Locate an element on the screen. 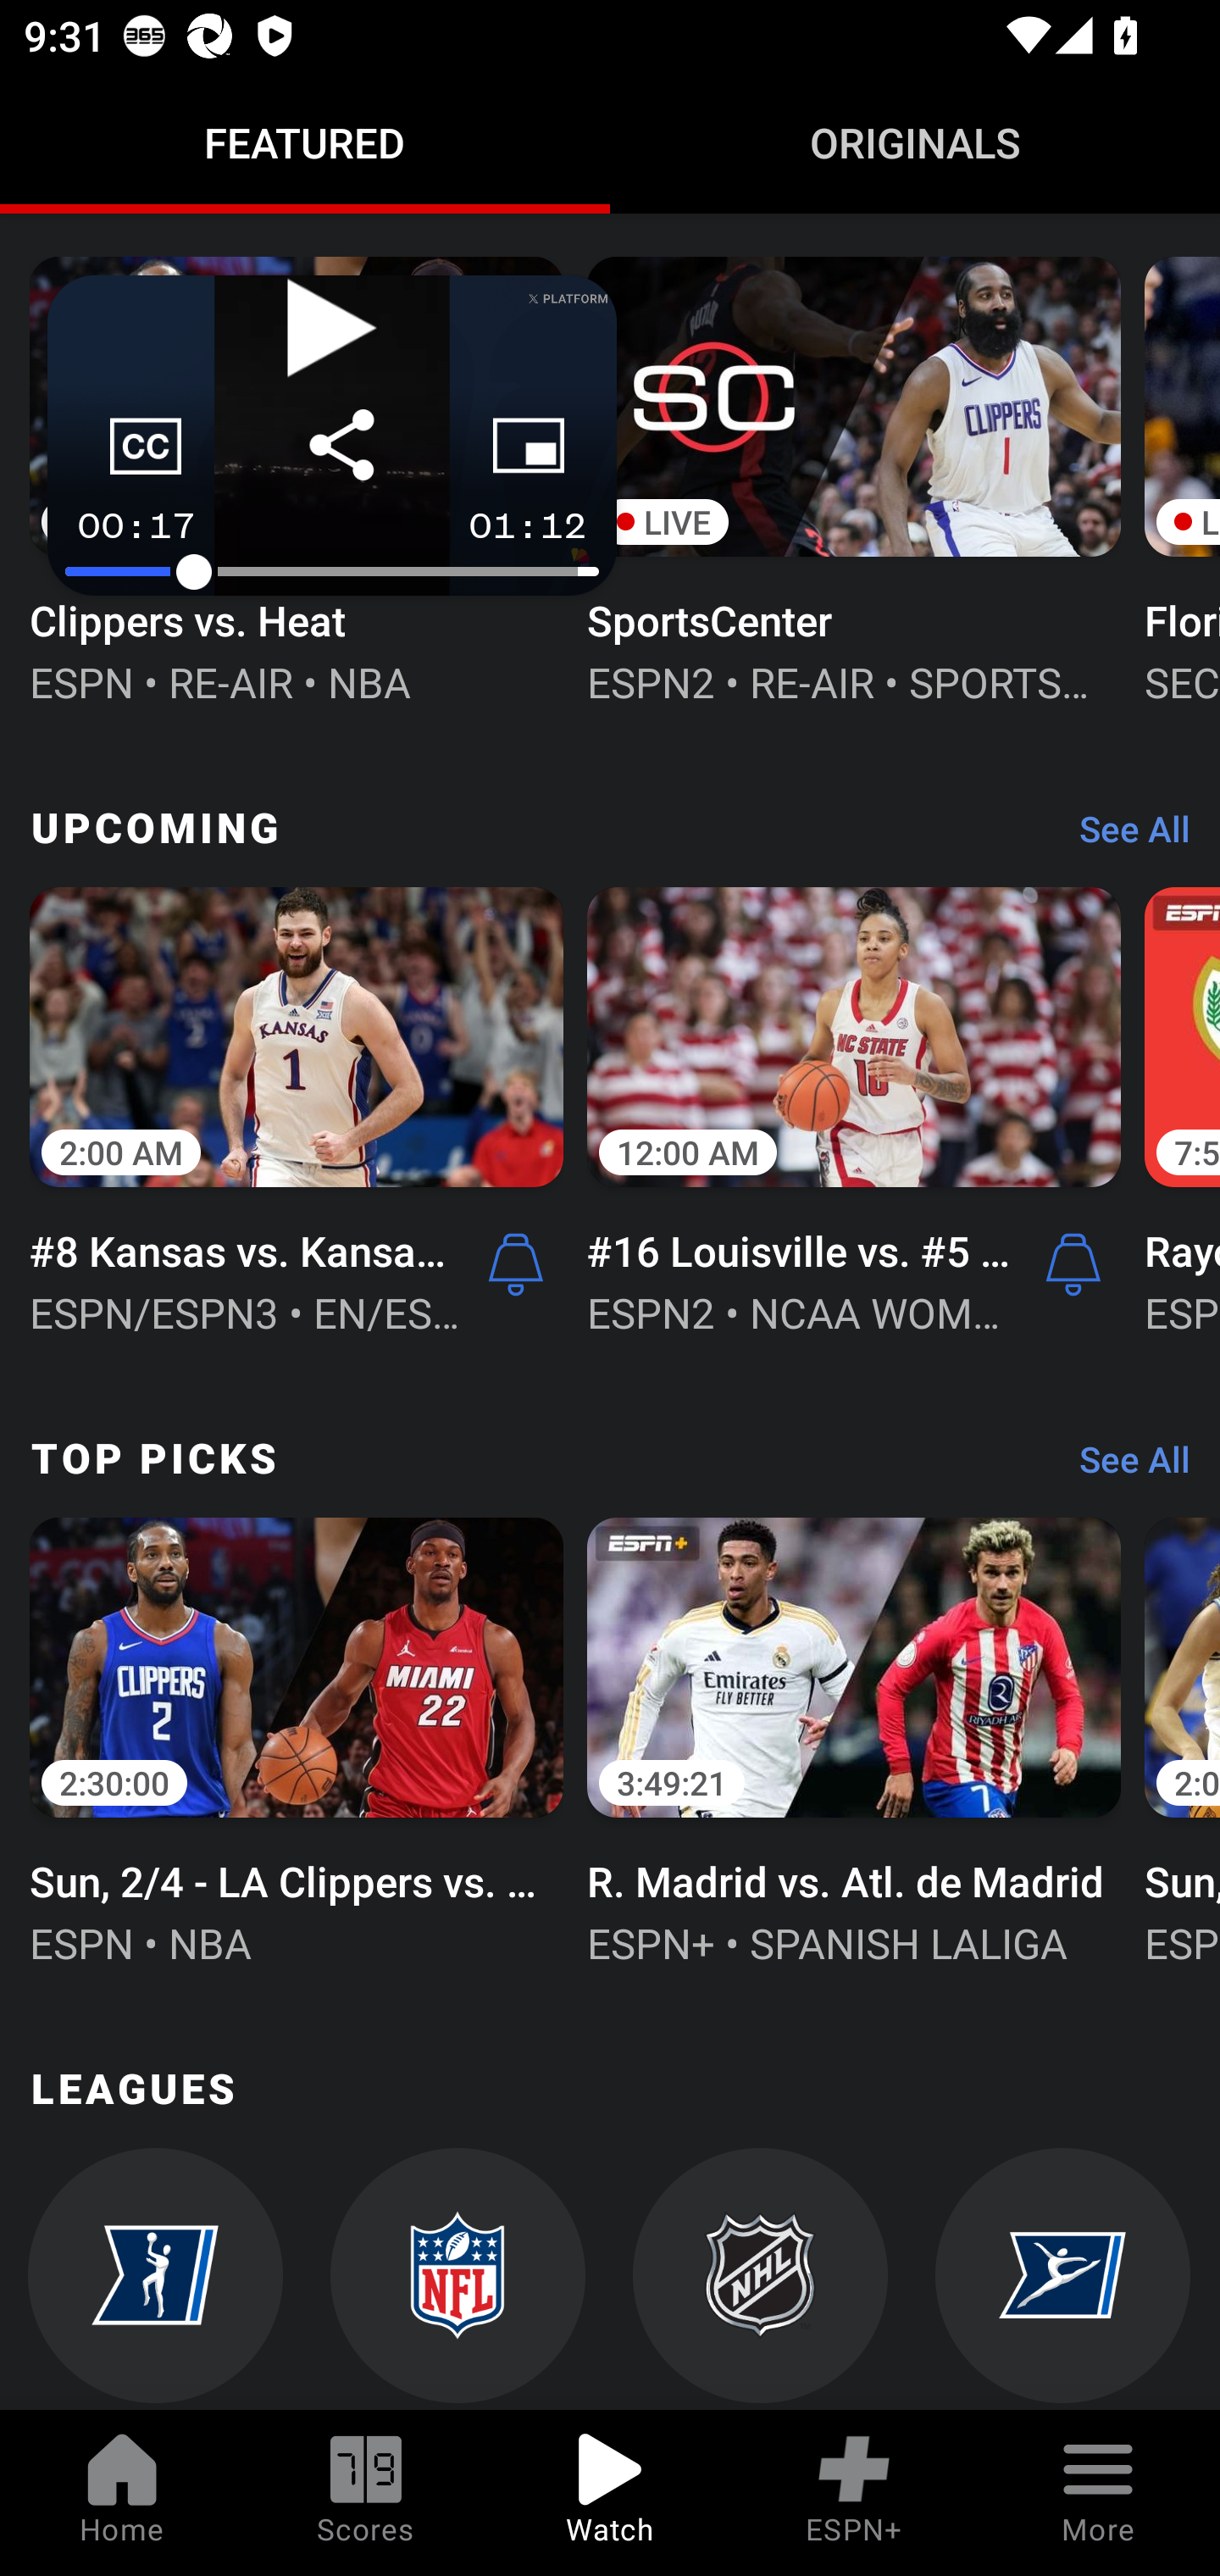 The height and width of the screenshot is (2576, 1220). LIVE SportsCenter ESPN2 • RE-AIR • SPORTSCENTER is located at coordinates (854, 478).